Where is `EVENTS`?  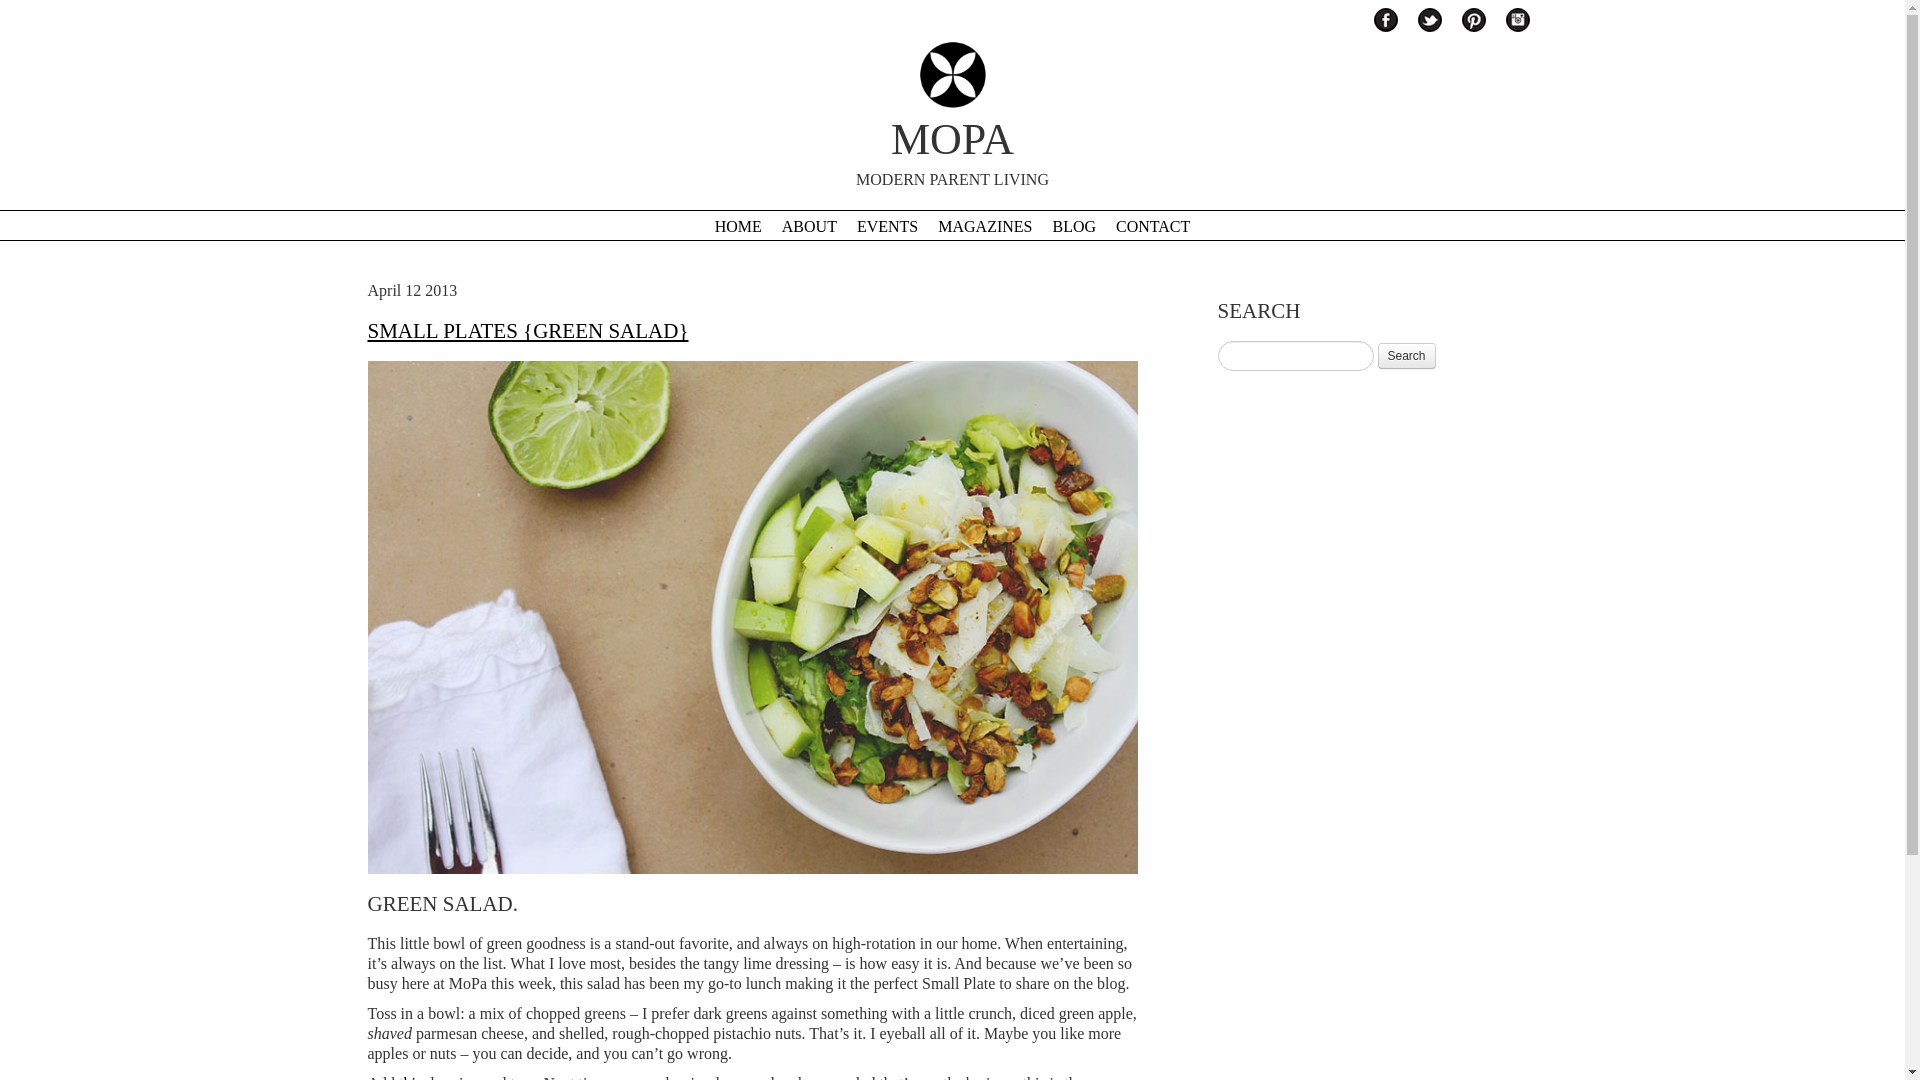
EVENTS is located at coordinates (410, 1077).